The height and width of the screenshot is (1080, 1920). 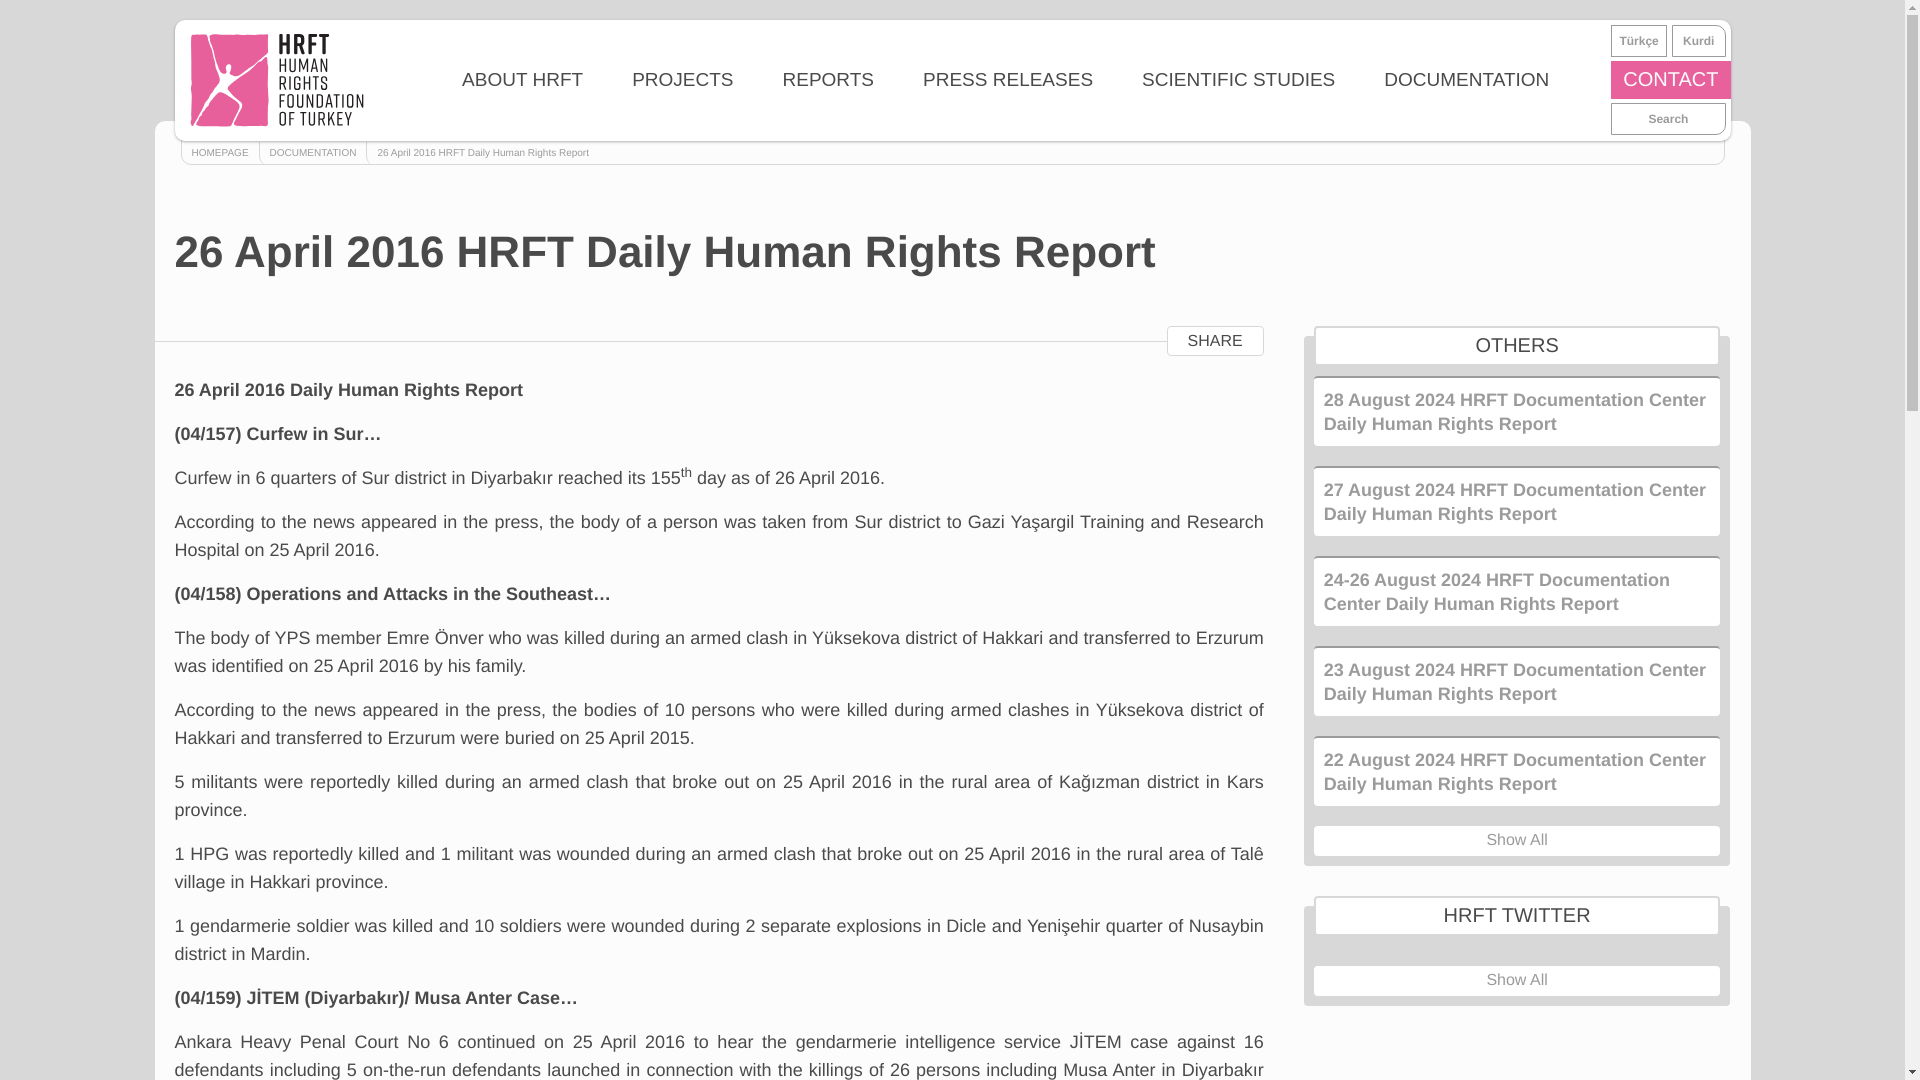 What do you see at coordinates (1466, 80) in the screenshot?
I see `DOCUMENTATION` at bounding box center [1466, 80].